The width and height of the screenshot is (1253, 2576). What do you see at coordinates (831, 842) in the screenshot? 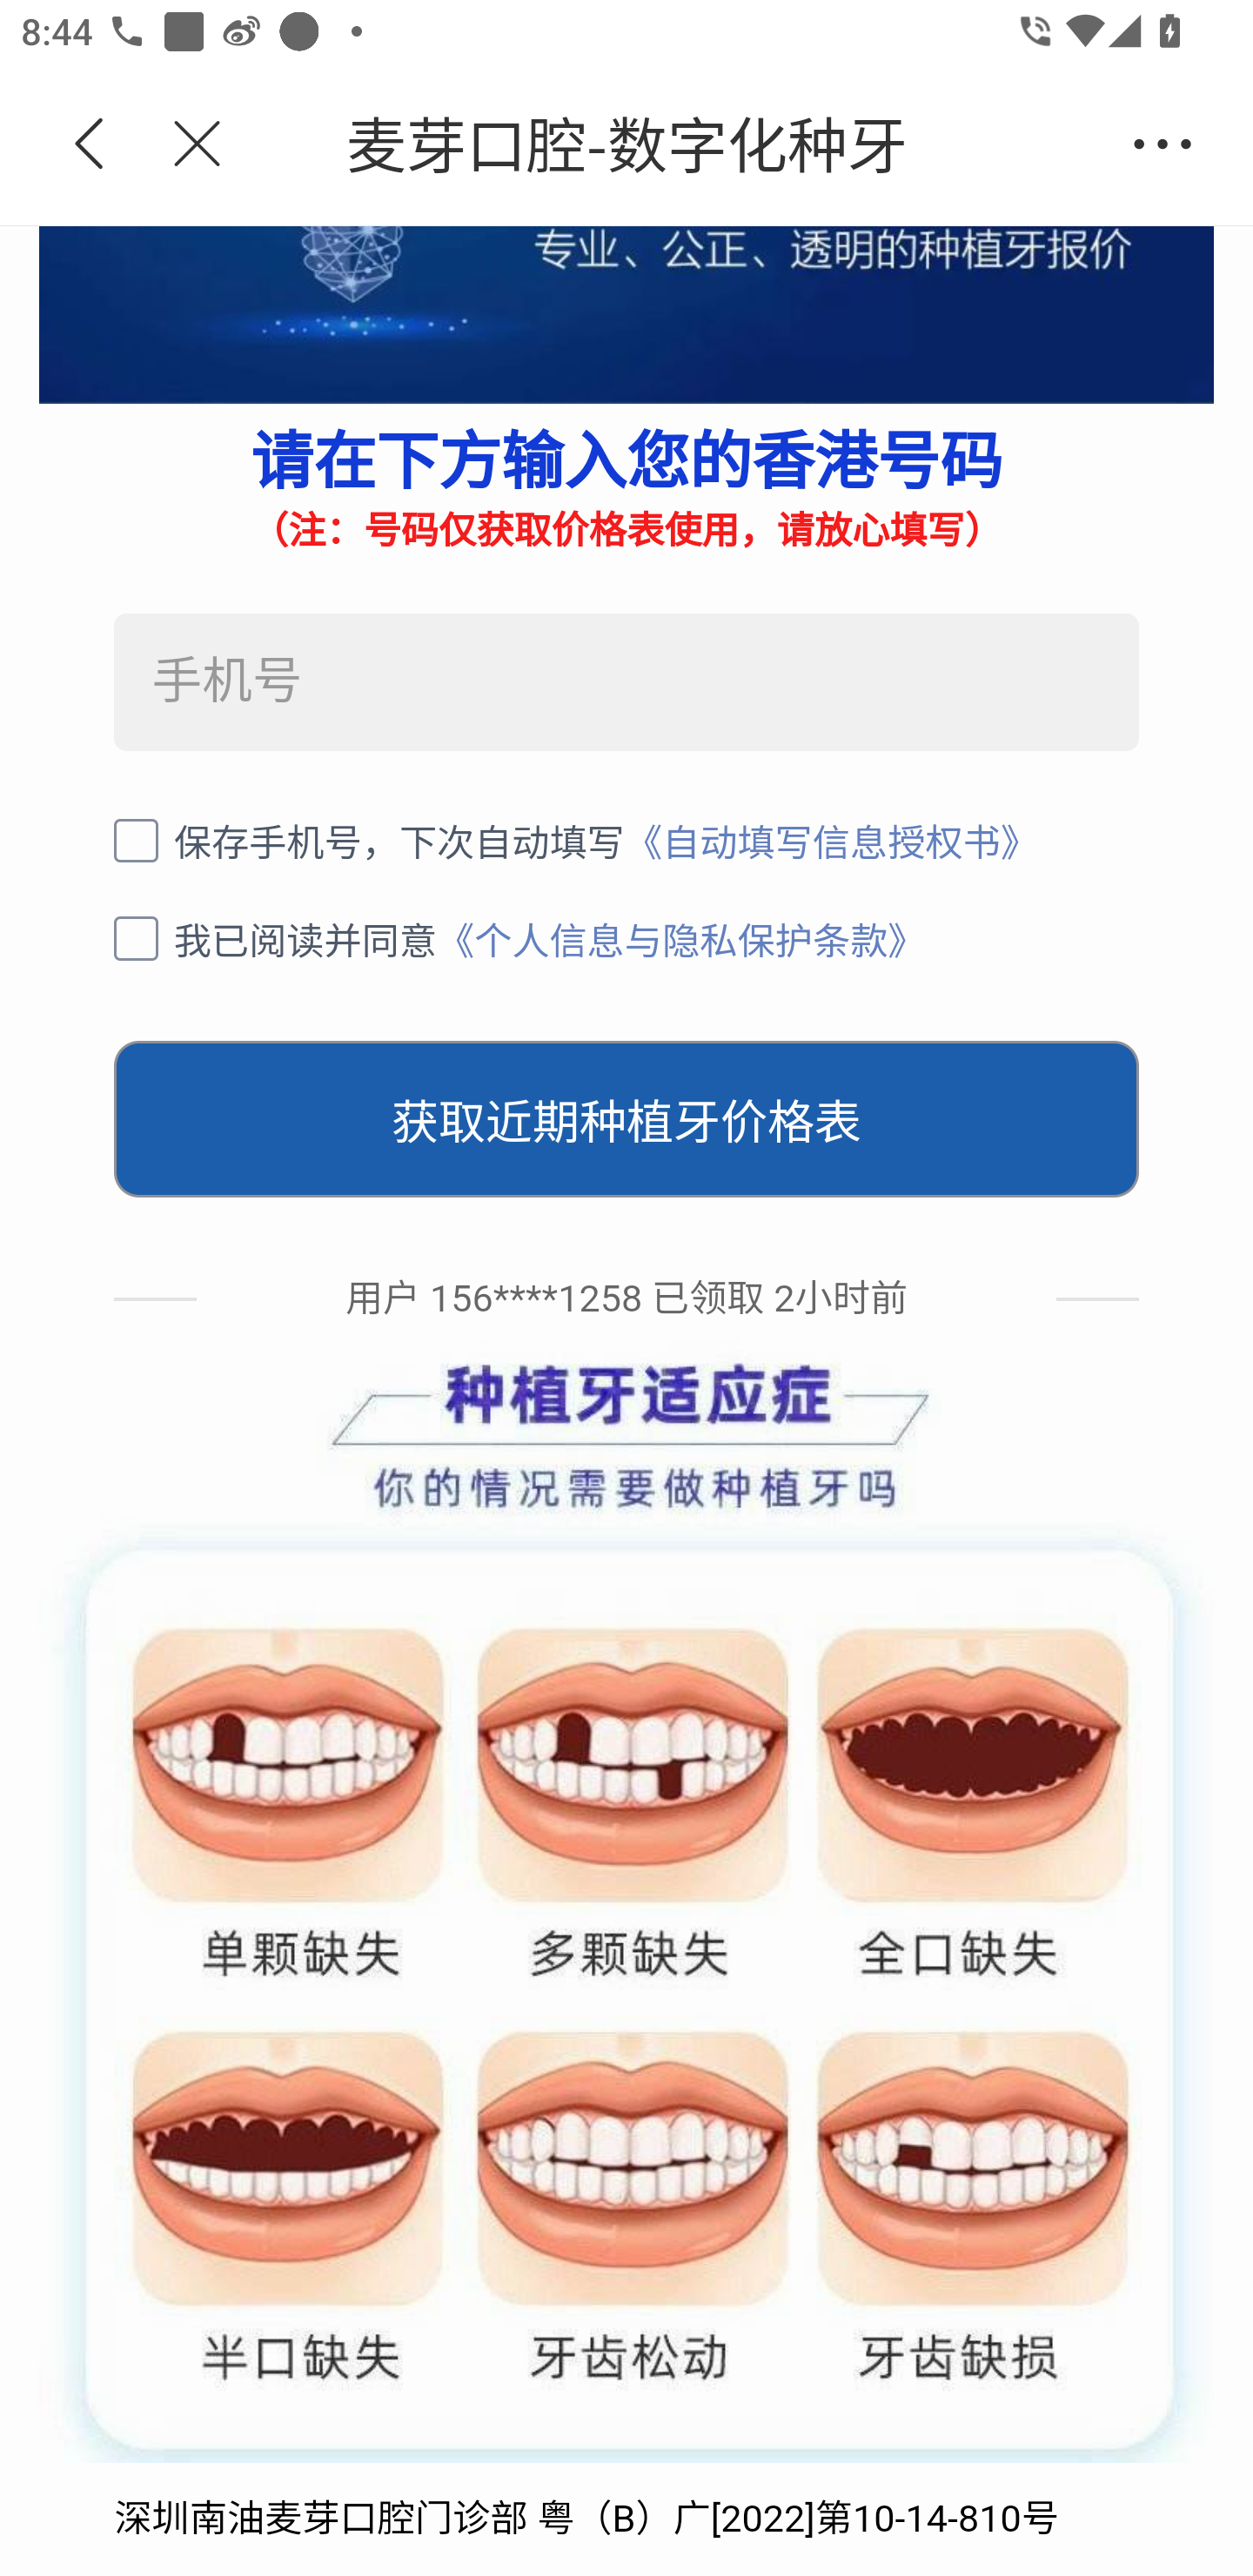
I see `《自动填写信息授权书》` at bounding box center [831, 842].